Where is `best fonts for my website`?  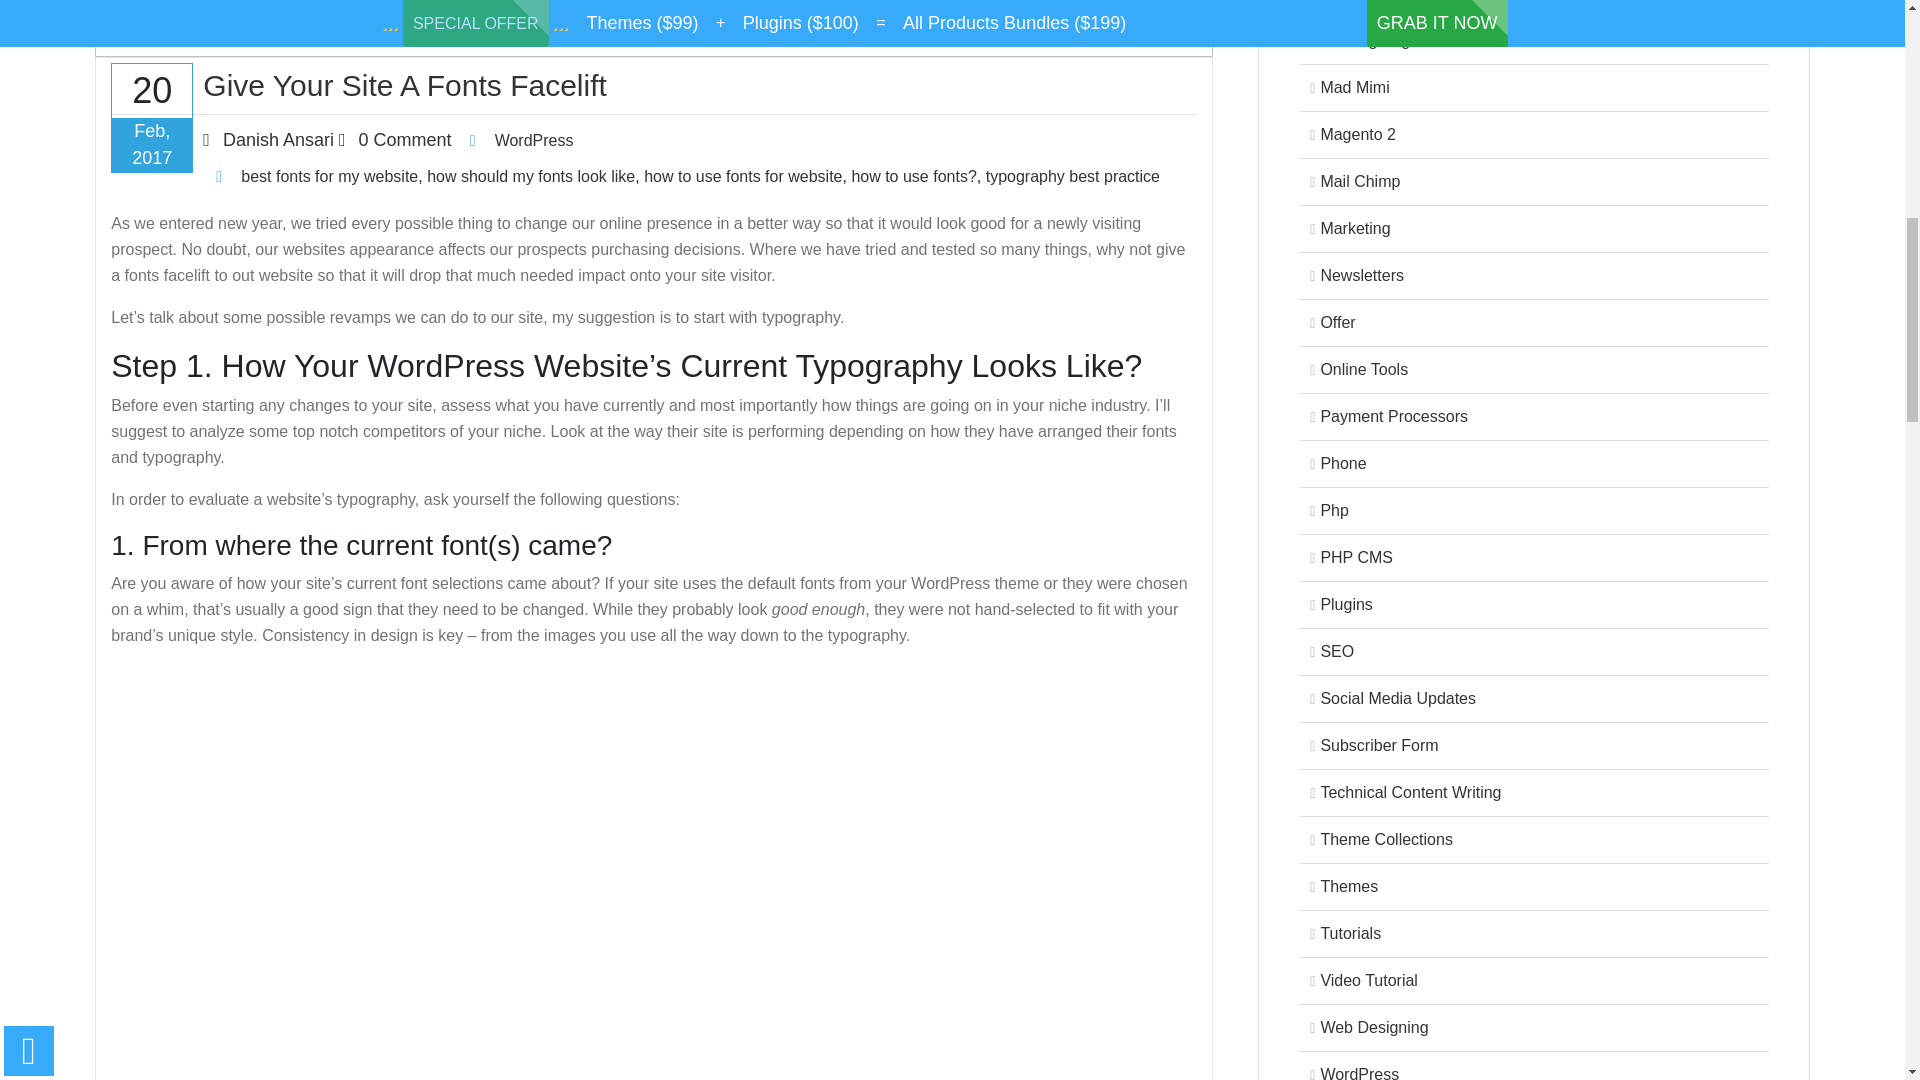
best fonts for my website is located at coordinates (330, 176).